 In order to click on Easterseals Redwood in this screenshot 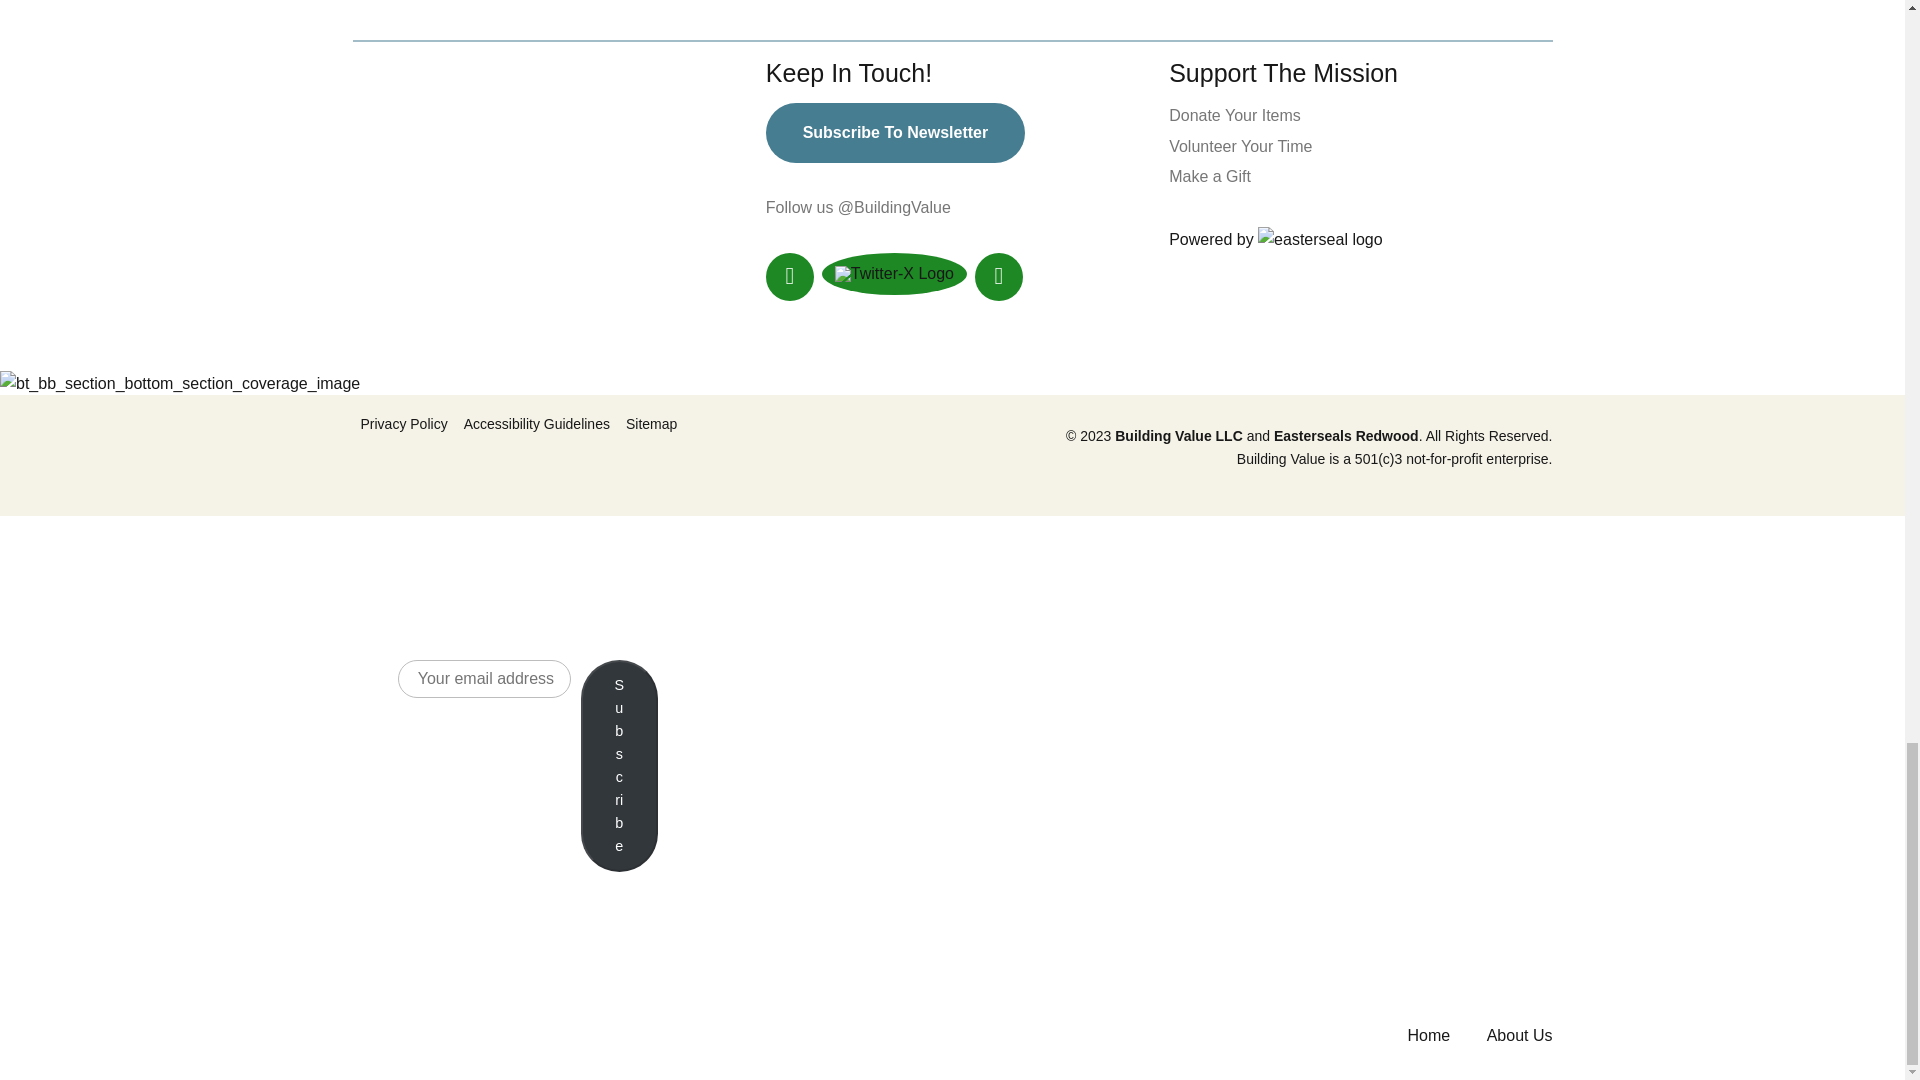, I will do `click(1344, 435)`.